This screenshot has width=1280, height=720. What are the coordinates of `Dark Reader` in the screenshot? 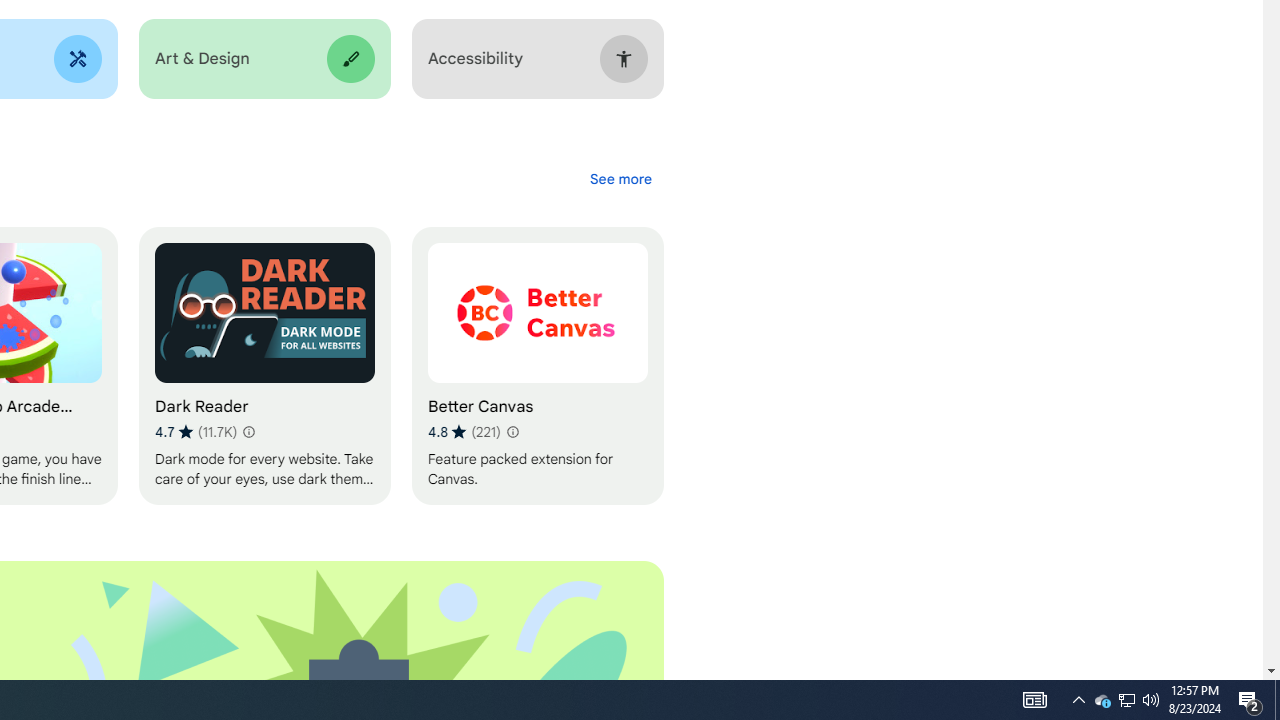 It's located at (264, 366).